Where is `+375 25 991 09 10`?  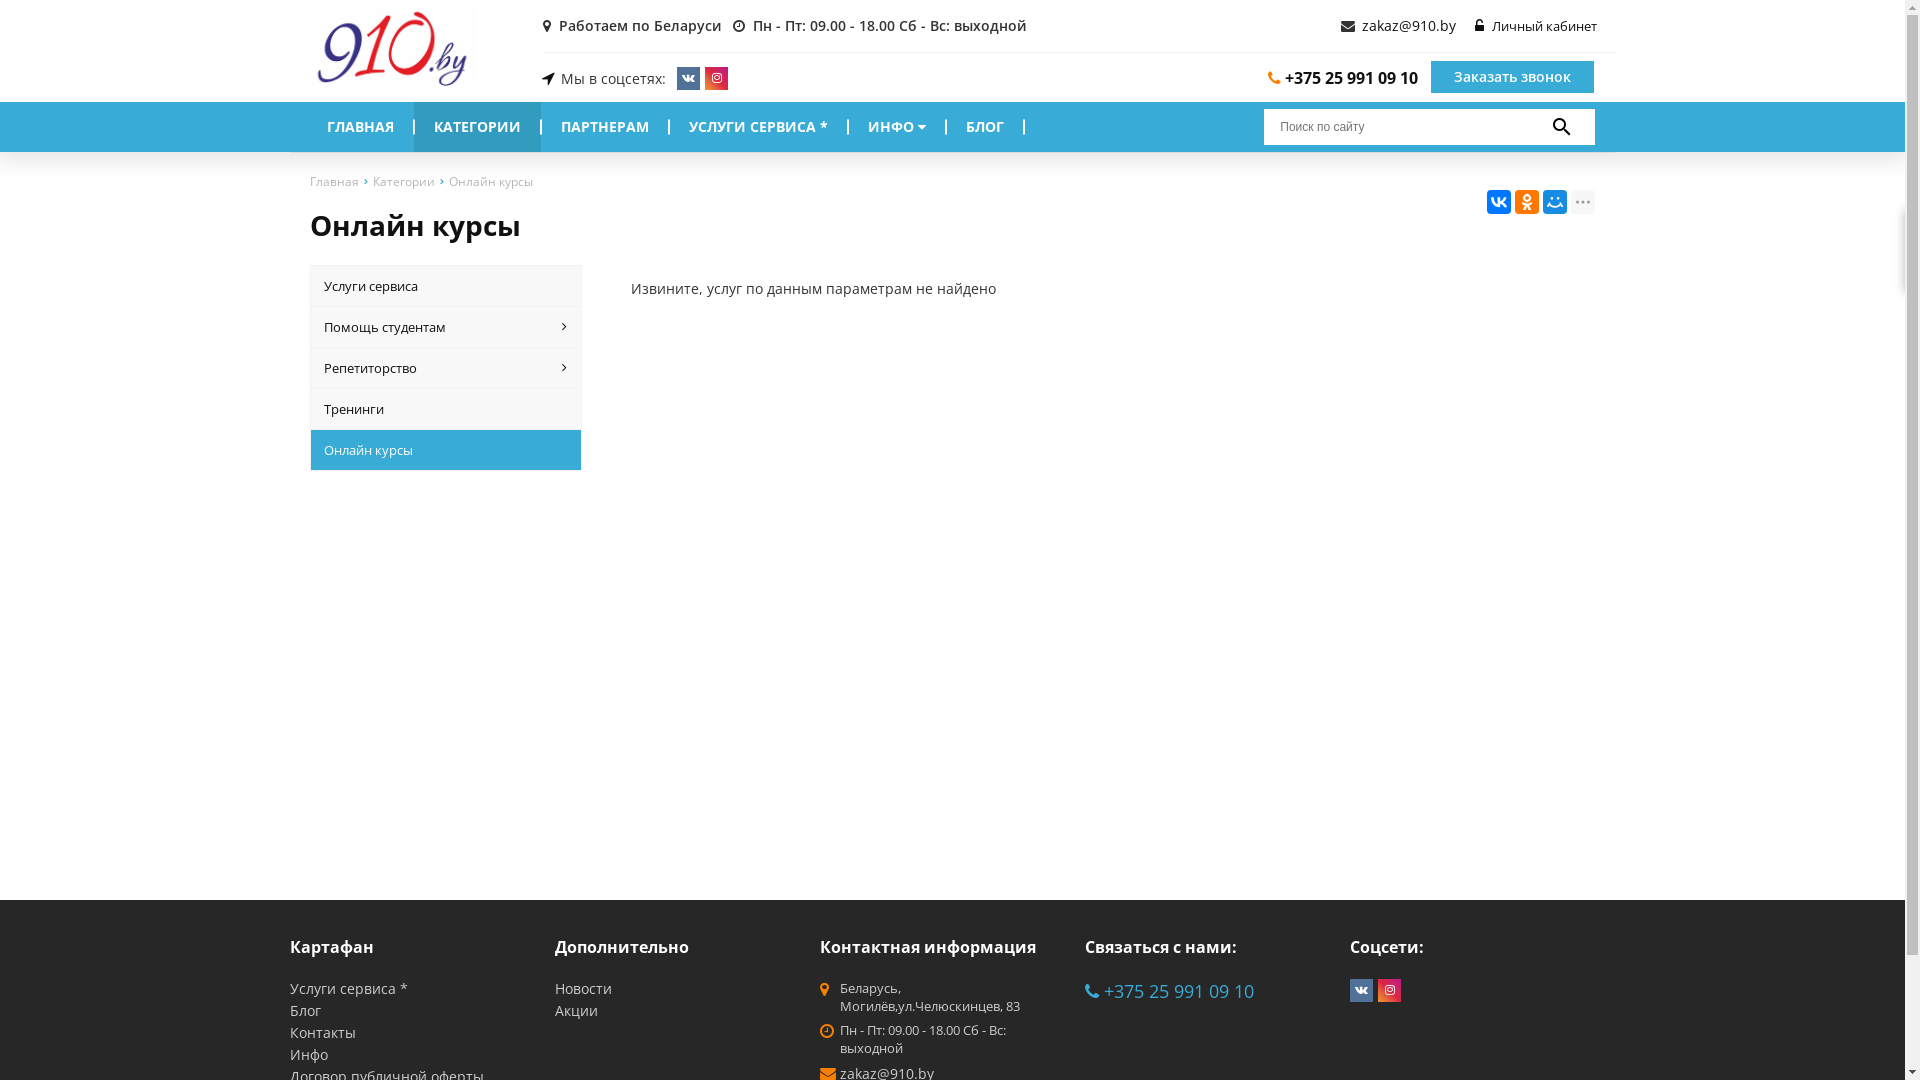 +375 25 991 09 10 is located at coordinates (1343, 78).